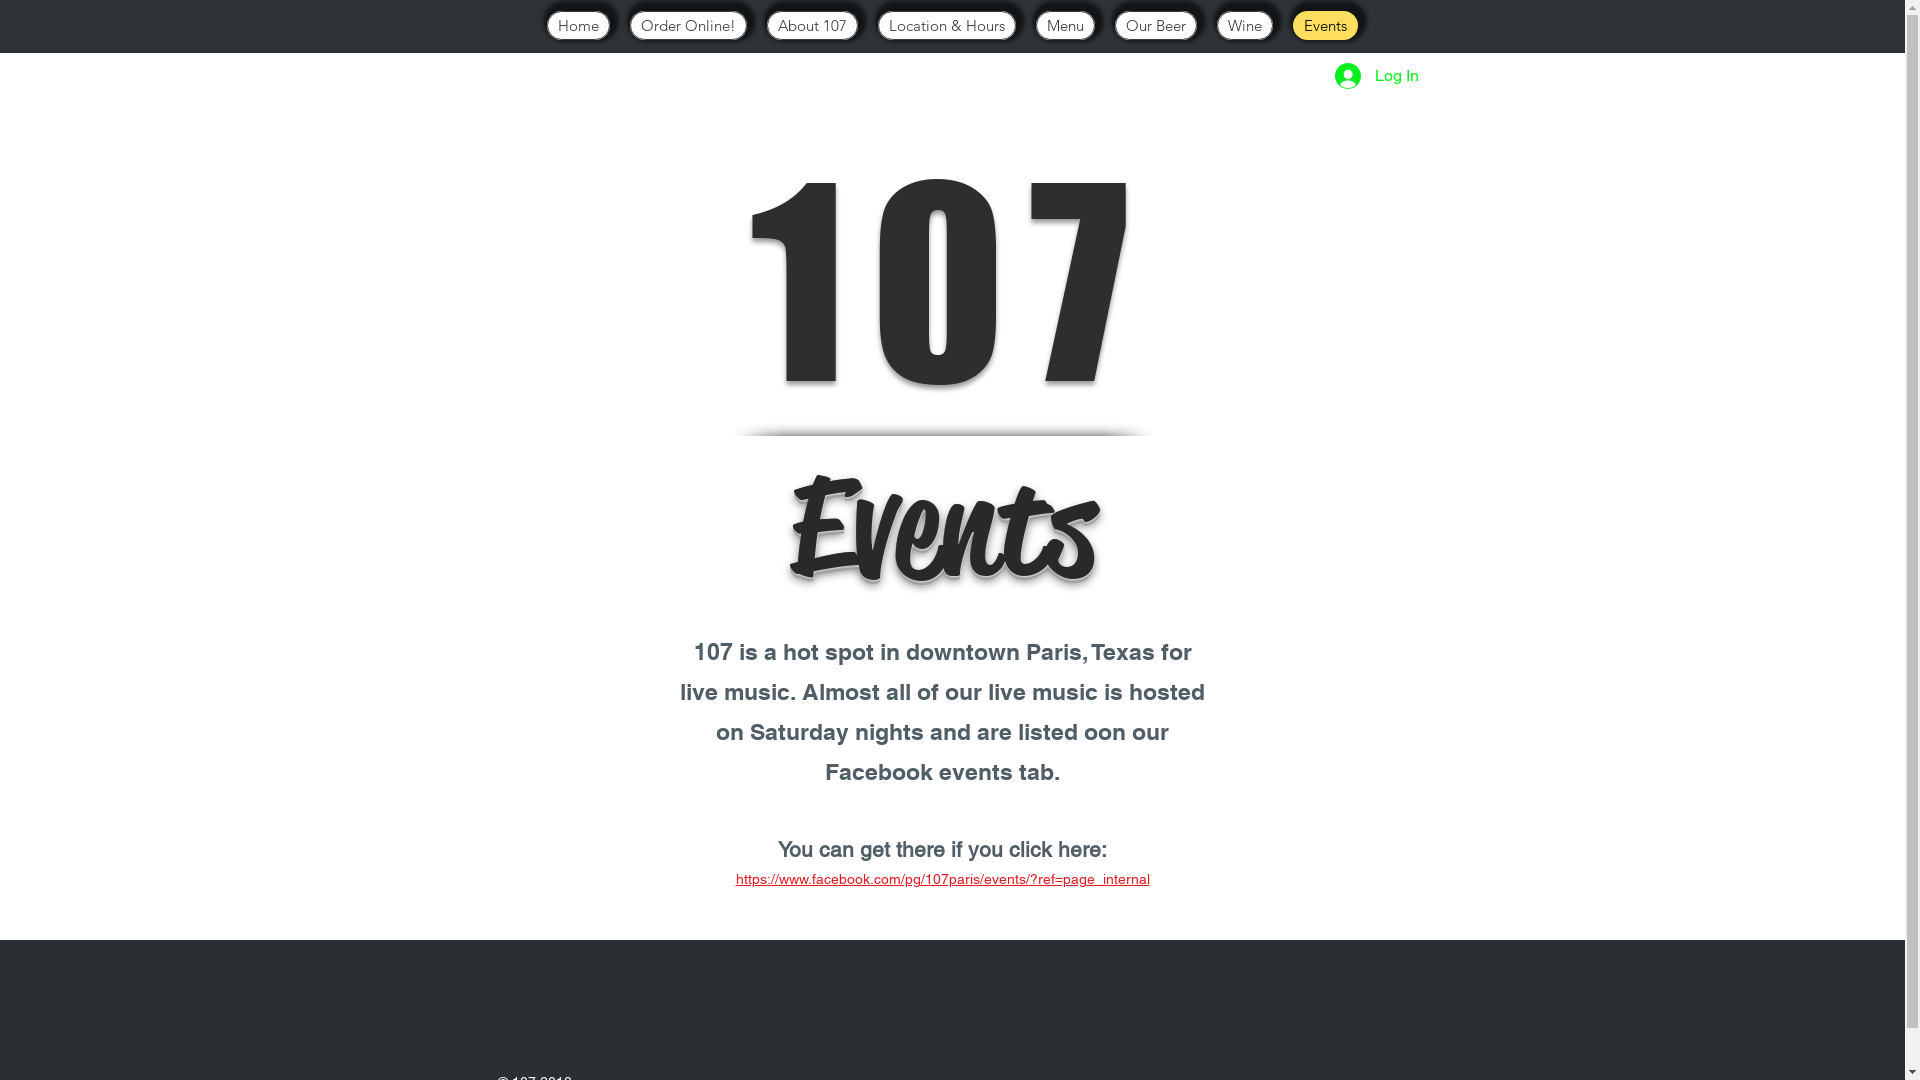  What do you see at coordinates (1066, 26) in the screenshot?
I see `Menu` at bounding box center [1066, 26].